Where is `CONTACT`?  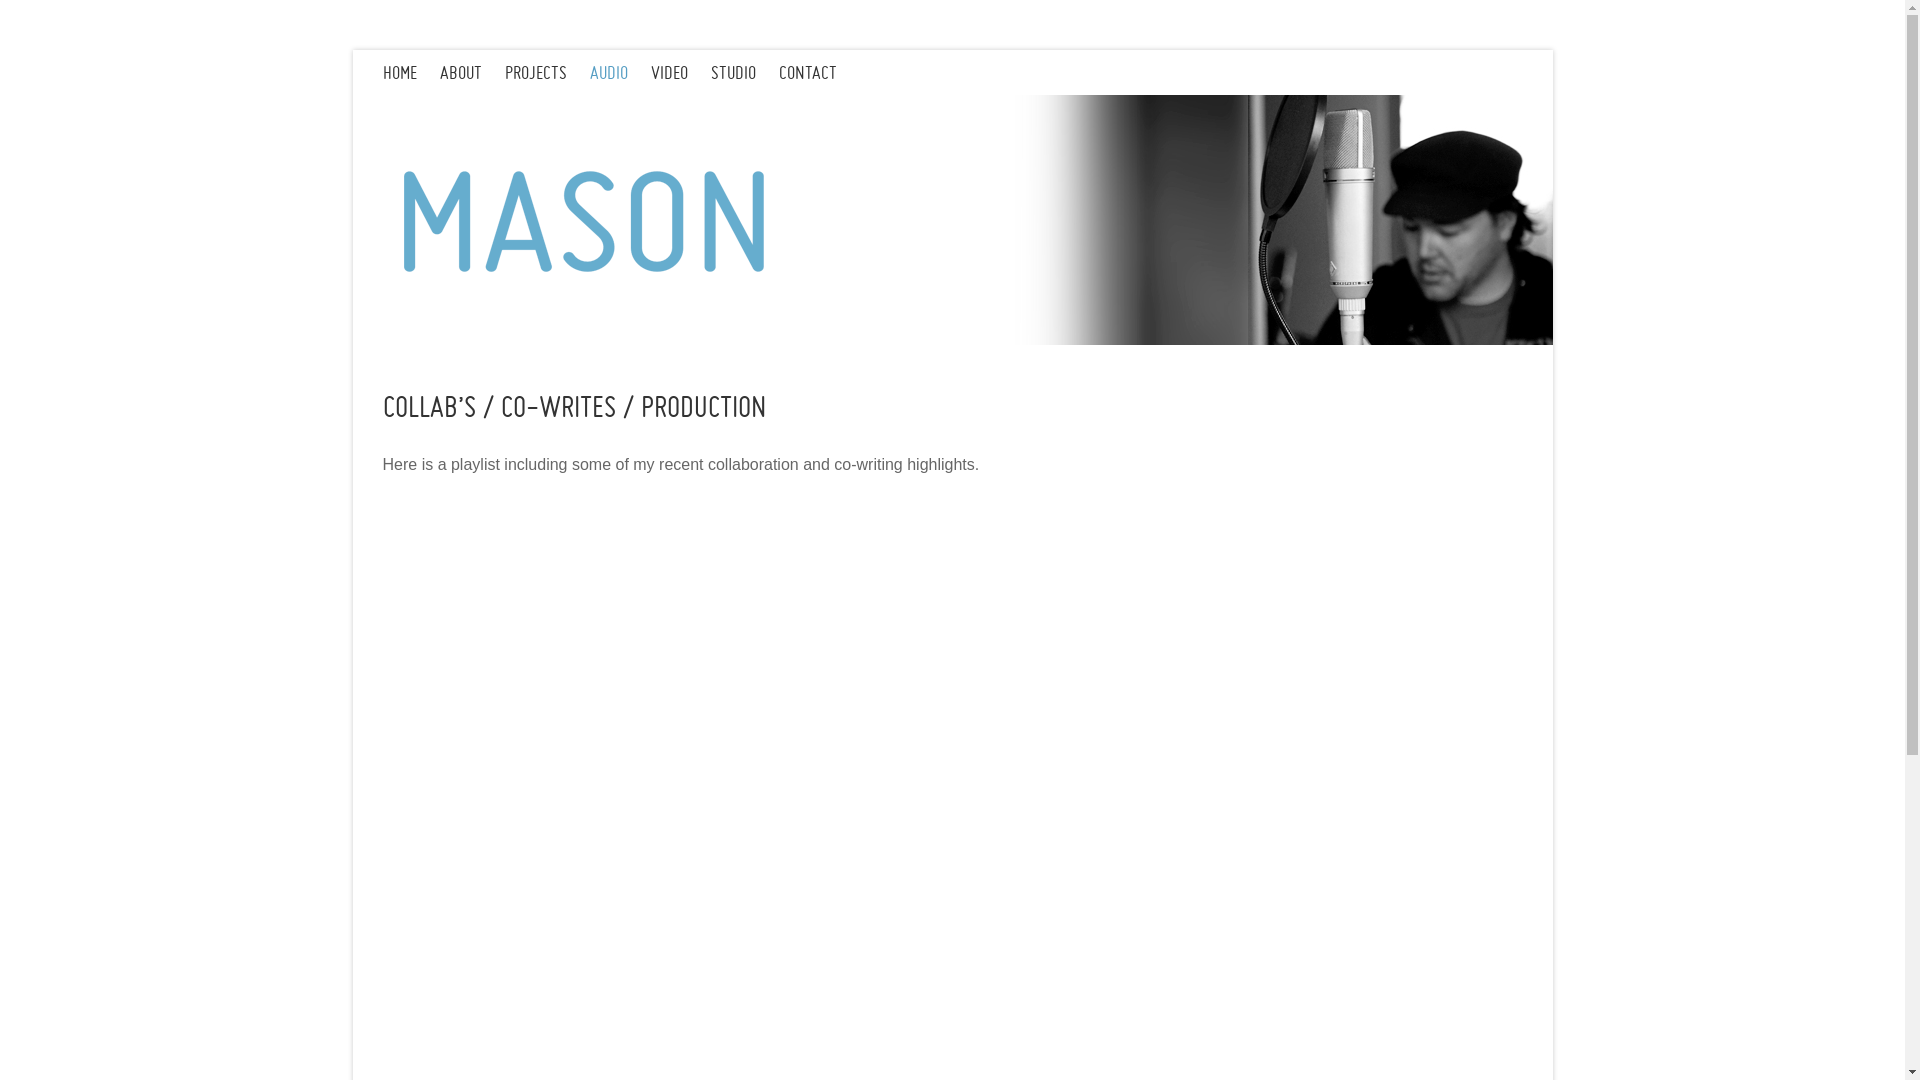
CONTACT is located at coordinates (818, 72).